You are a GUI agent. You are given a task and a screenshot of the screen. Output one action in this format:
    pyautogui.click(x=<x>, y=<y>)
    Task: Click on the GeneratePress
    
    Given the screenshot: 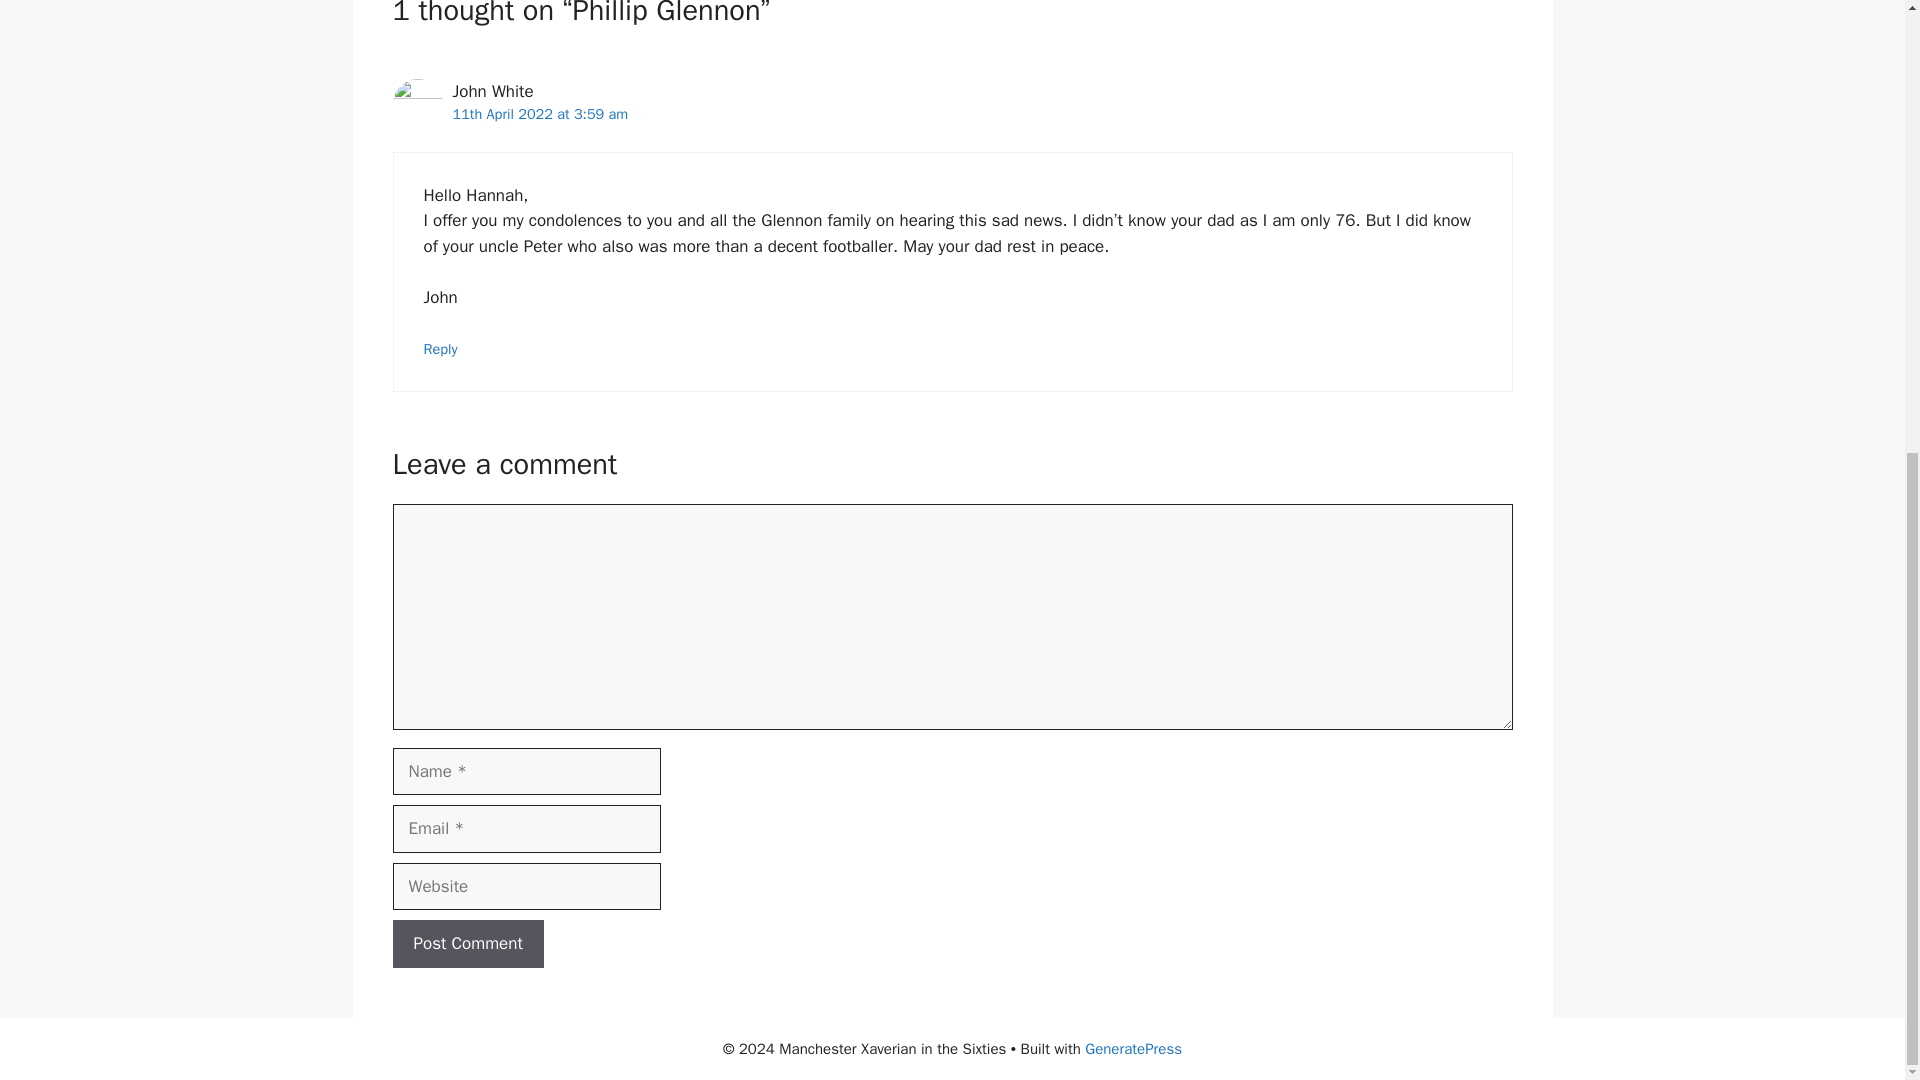 What is the action you would take?
    pyautogui.click(x=1133, y=1049)
    